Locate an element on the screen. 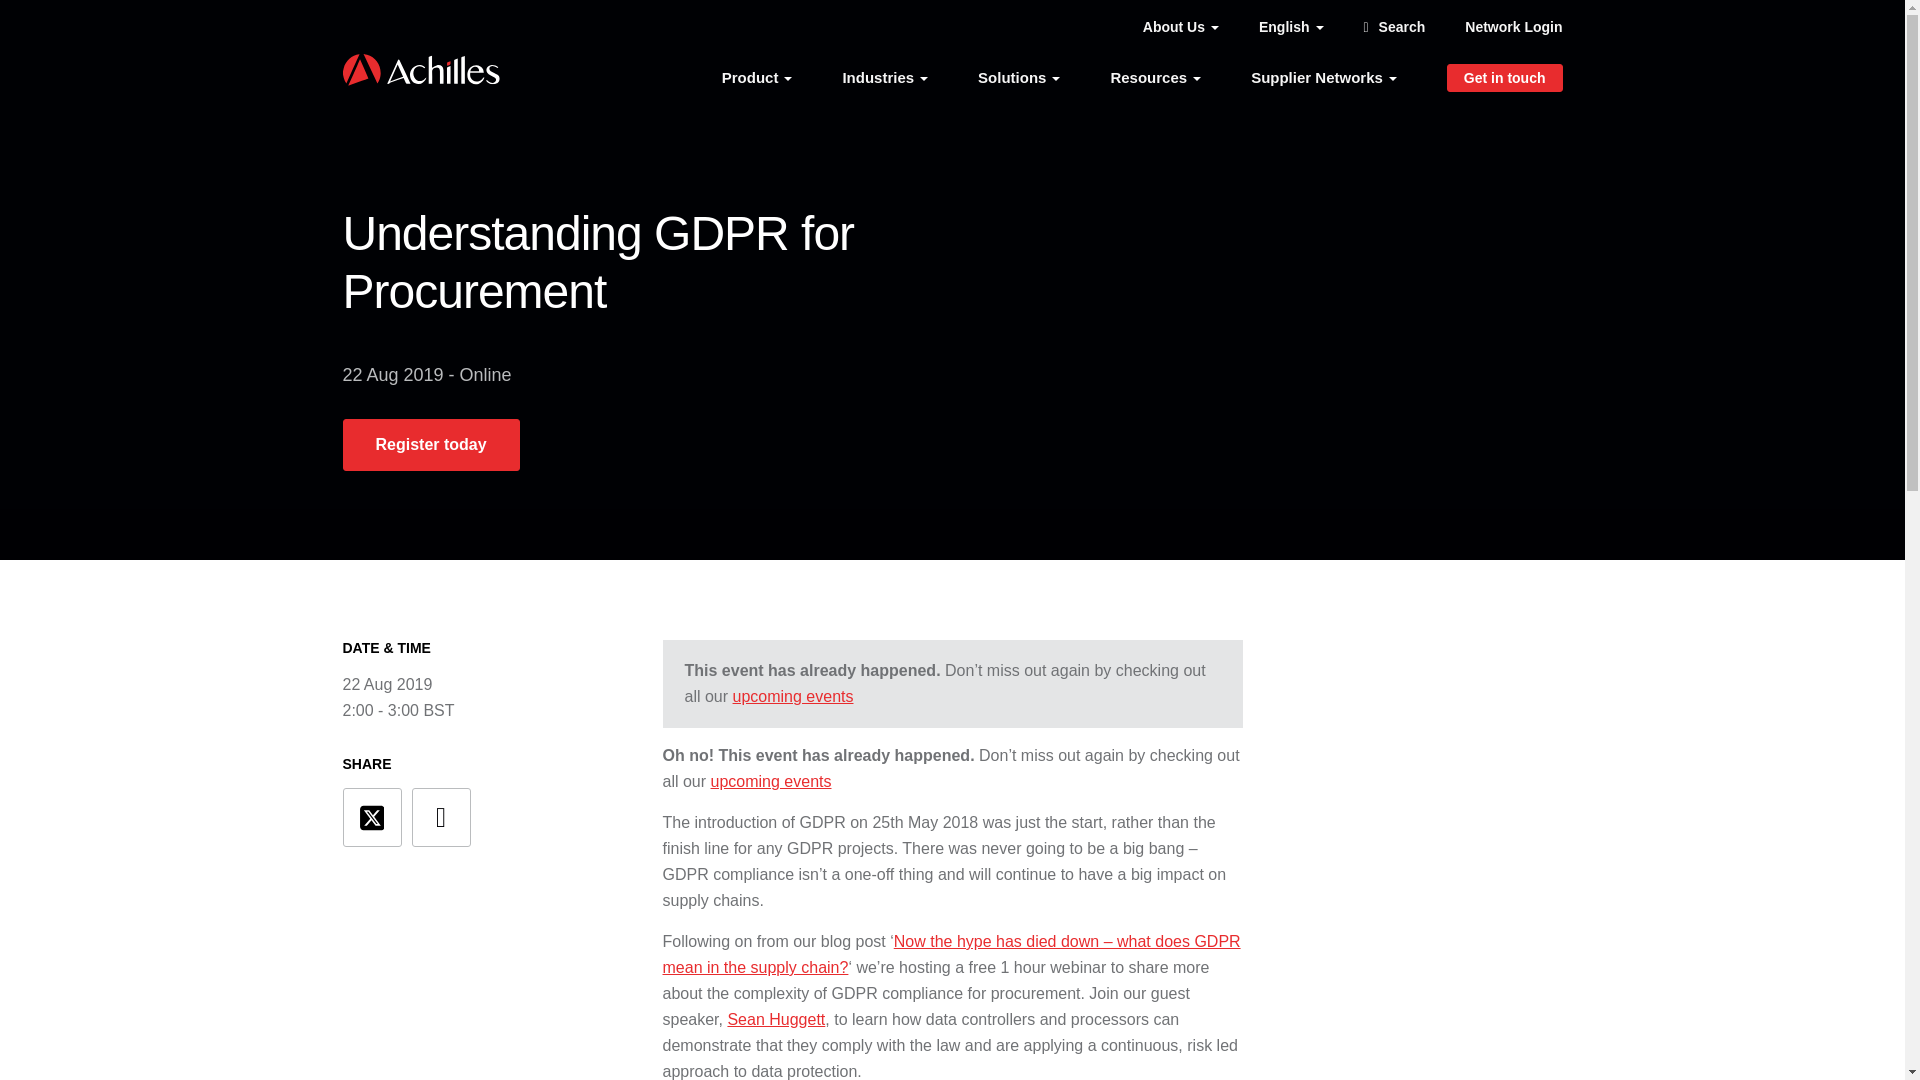  Industries is located at coordinates (884, 76).